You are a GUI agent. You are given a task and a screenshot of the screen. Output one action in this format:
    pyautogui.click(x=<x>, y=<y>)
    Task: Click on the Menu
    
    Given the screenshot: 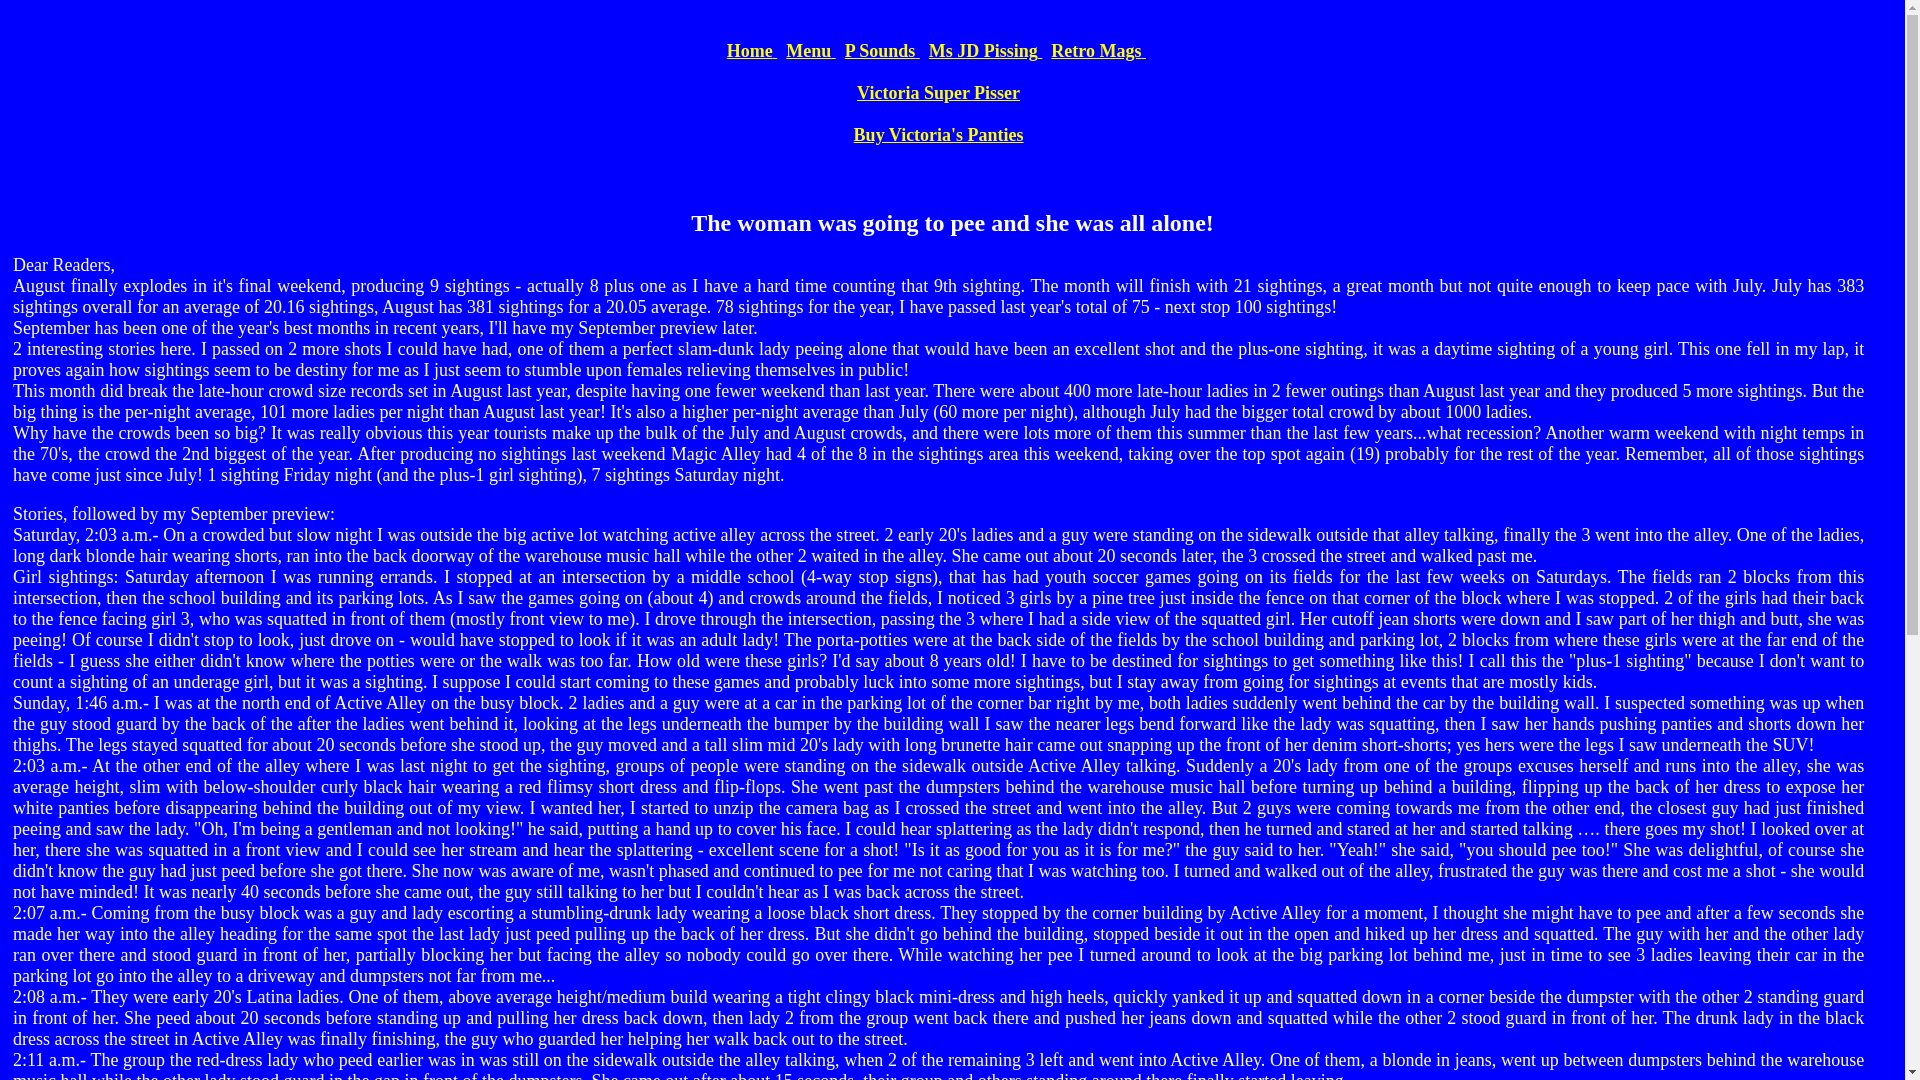 What is the action you would take?
    pyautogui.click(x=810, y=50)
    